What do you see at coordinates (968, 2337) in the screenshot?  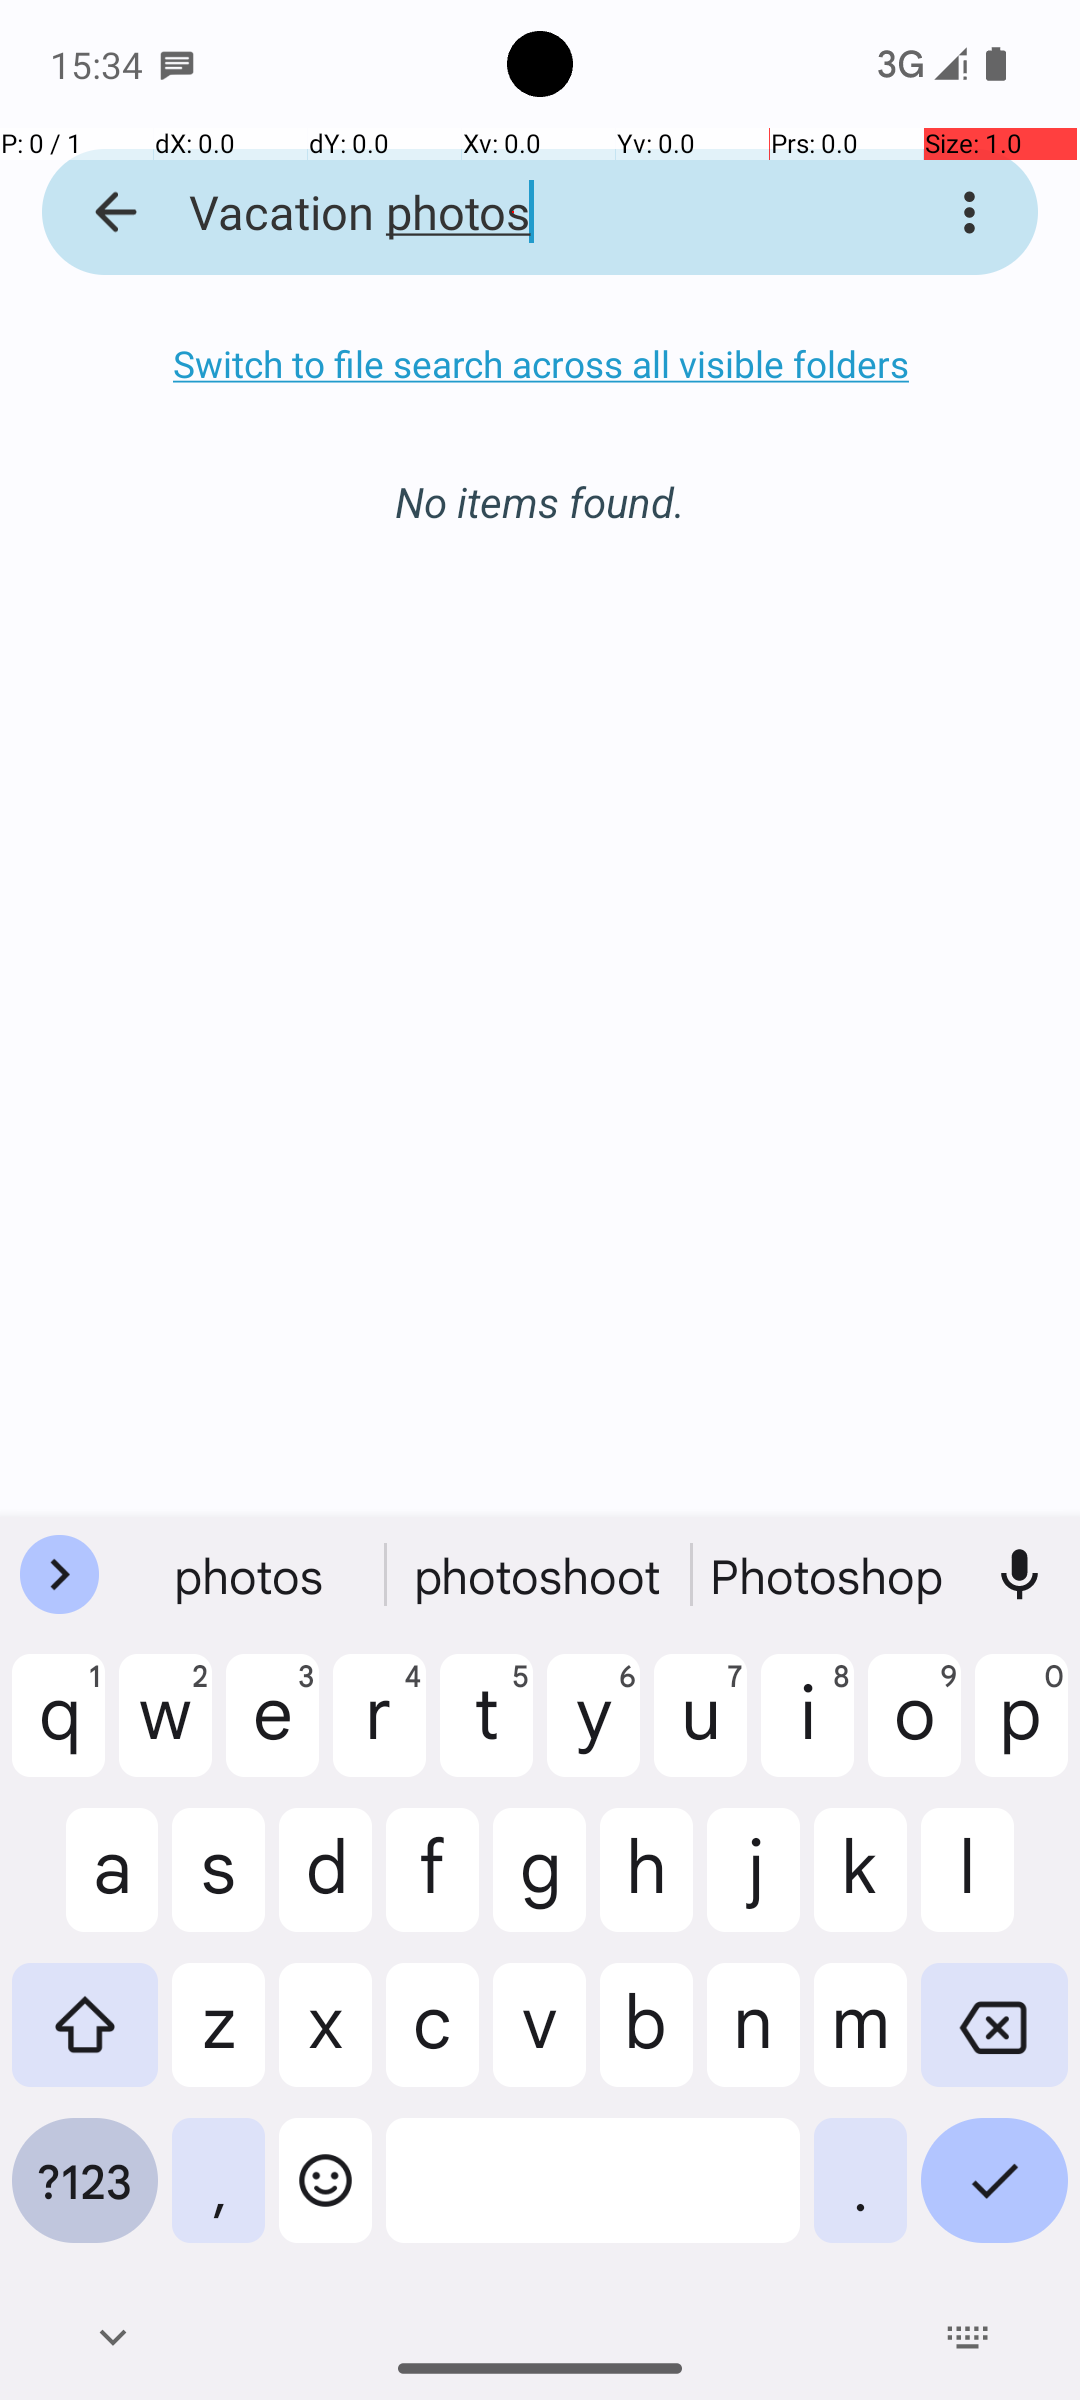 I see `Switch input method` at bounding box center [968, 2337].